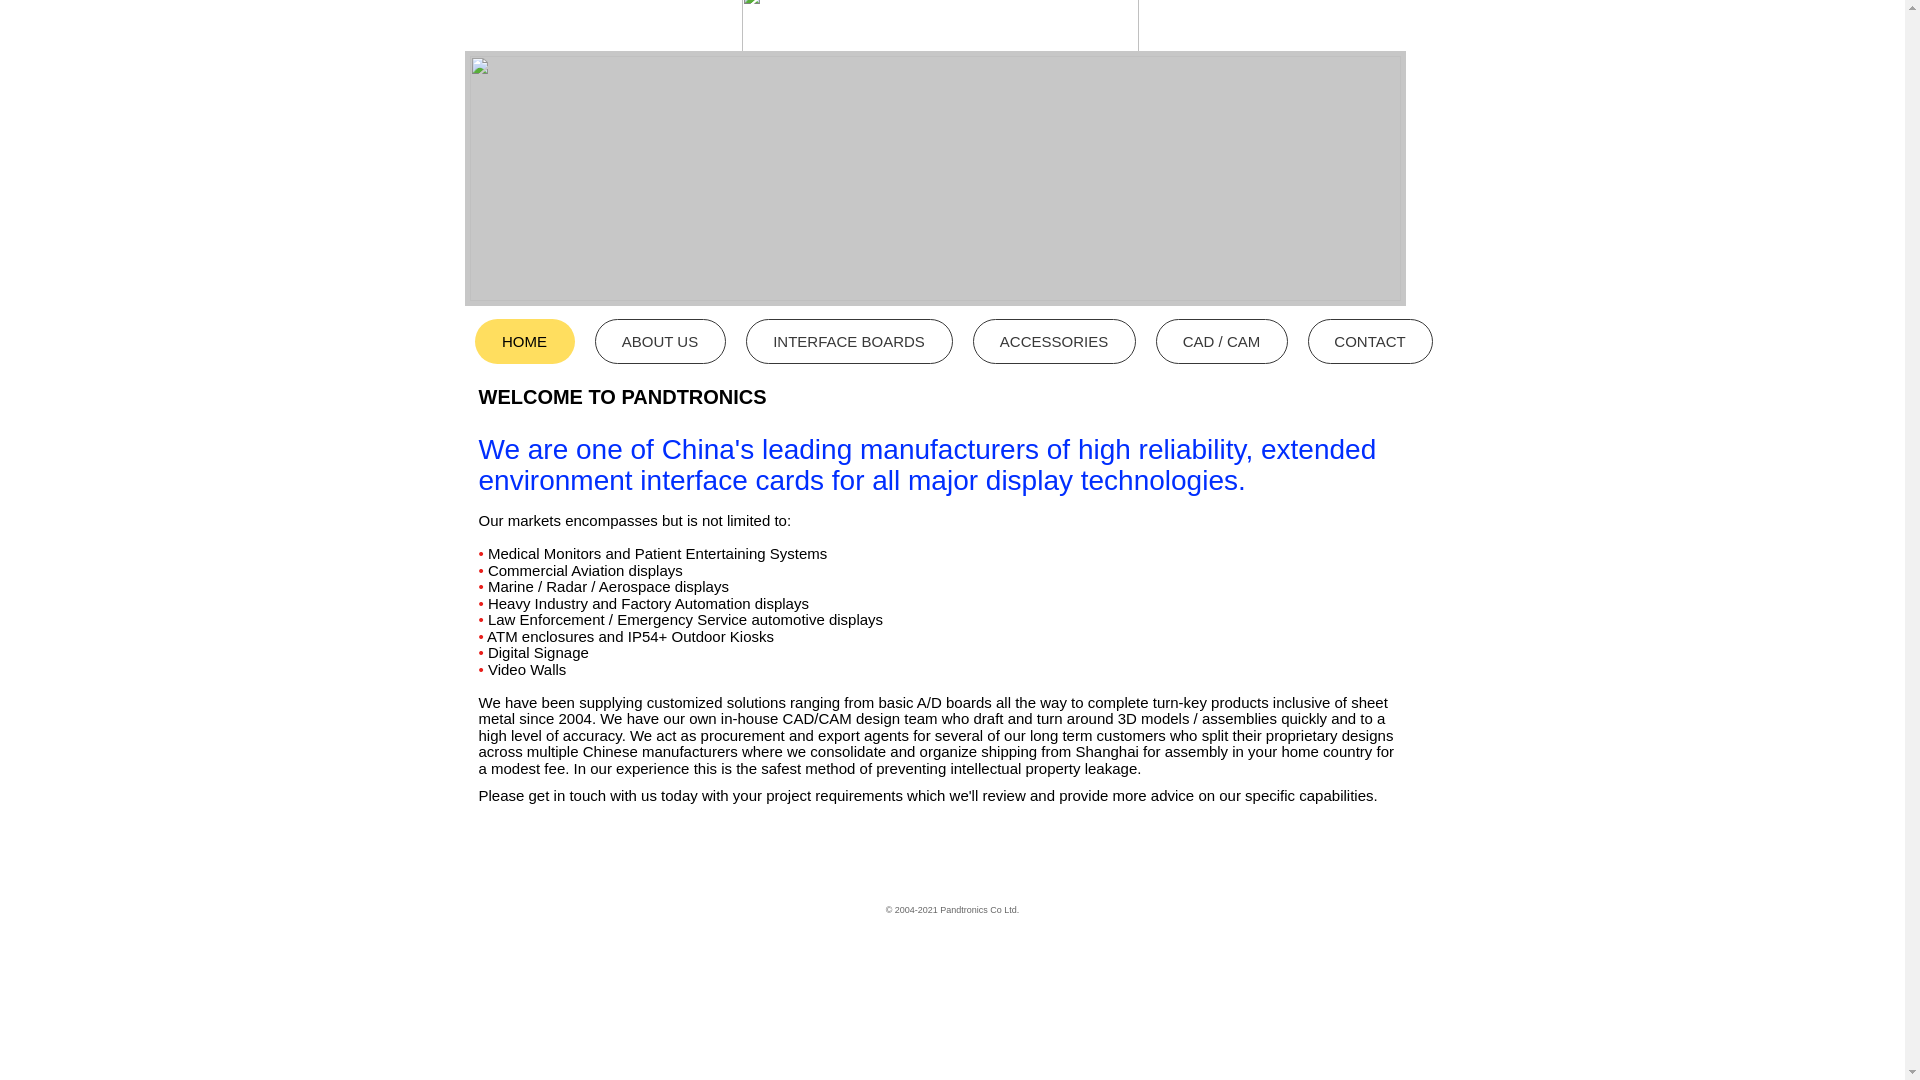 The image size is (1920, 1080). I want to click on CONTACT, so click(1370, 340).